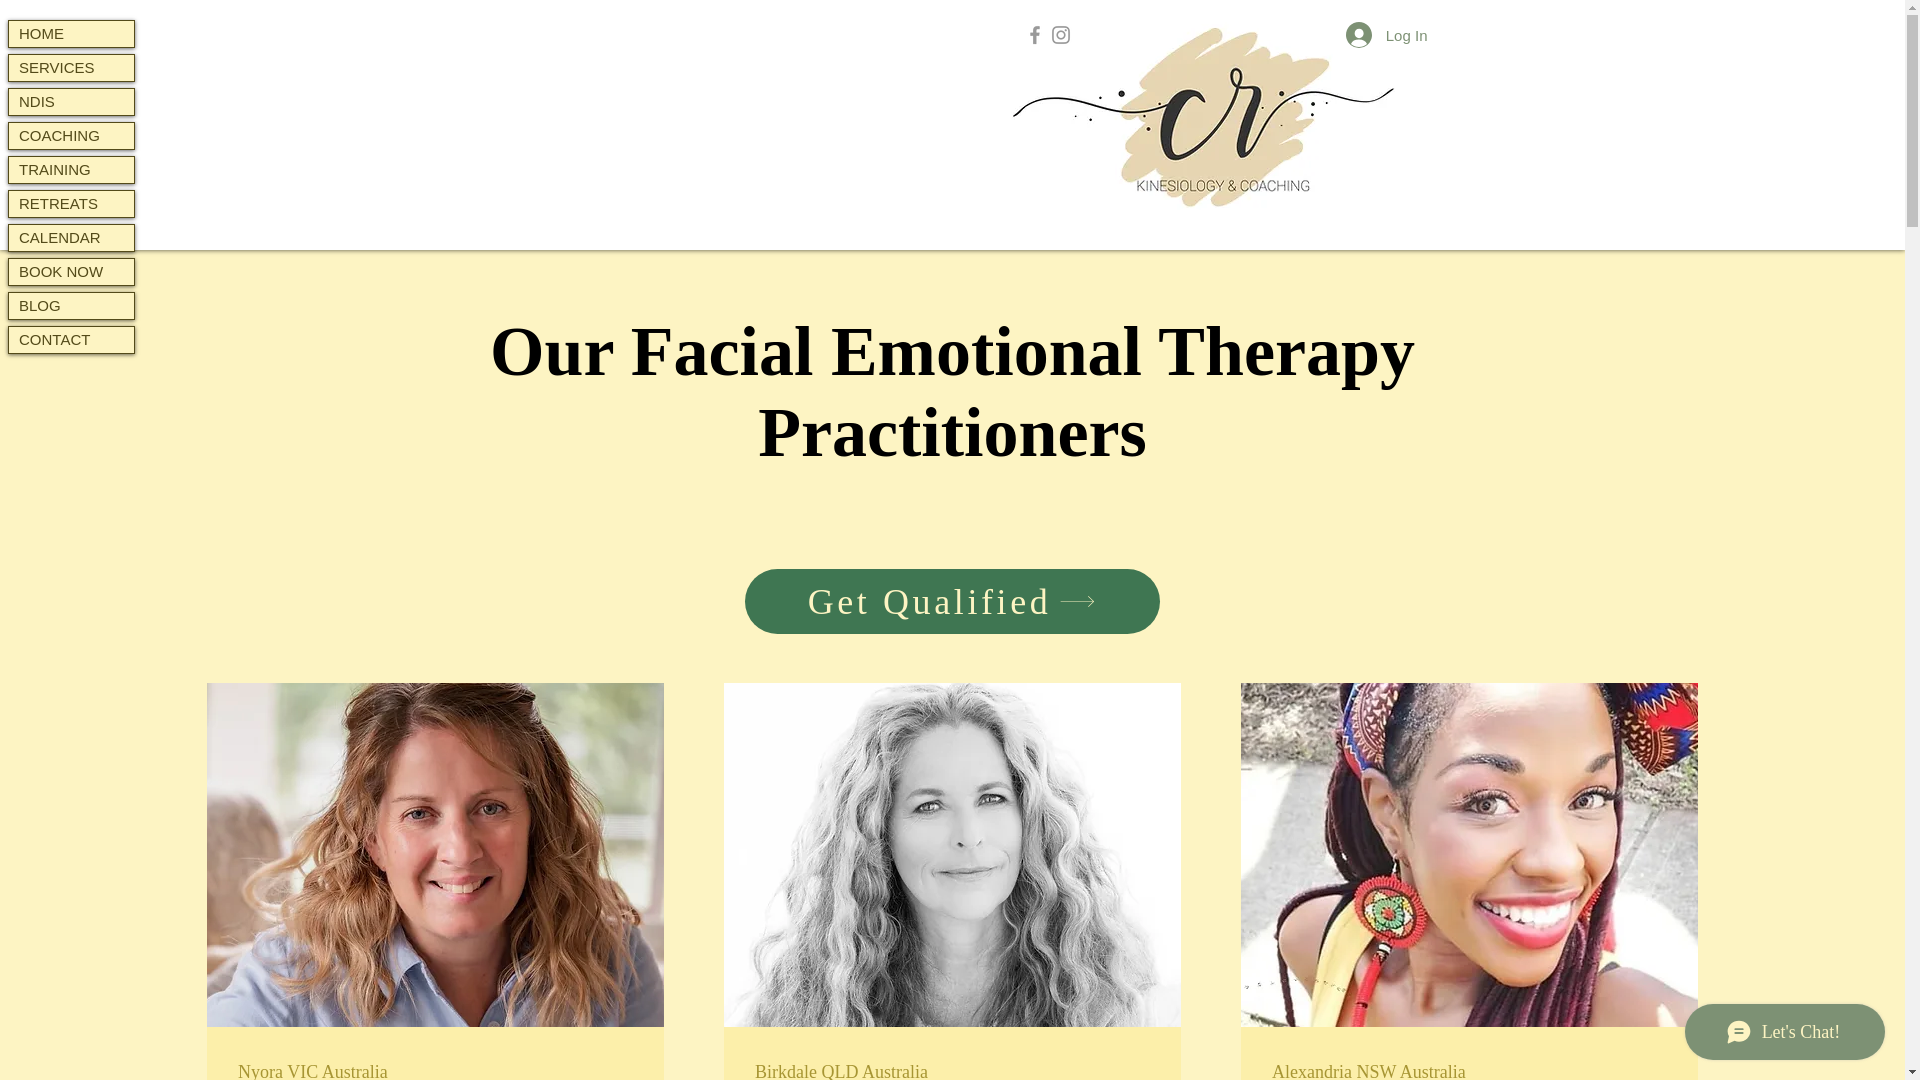 This screenshot has width=1920, height=1080. What do you see at coordinates (952, 601) in the screenshot?
I see `Get Qualified` at bounding box center [952, 601].